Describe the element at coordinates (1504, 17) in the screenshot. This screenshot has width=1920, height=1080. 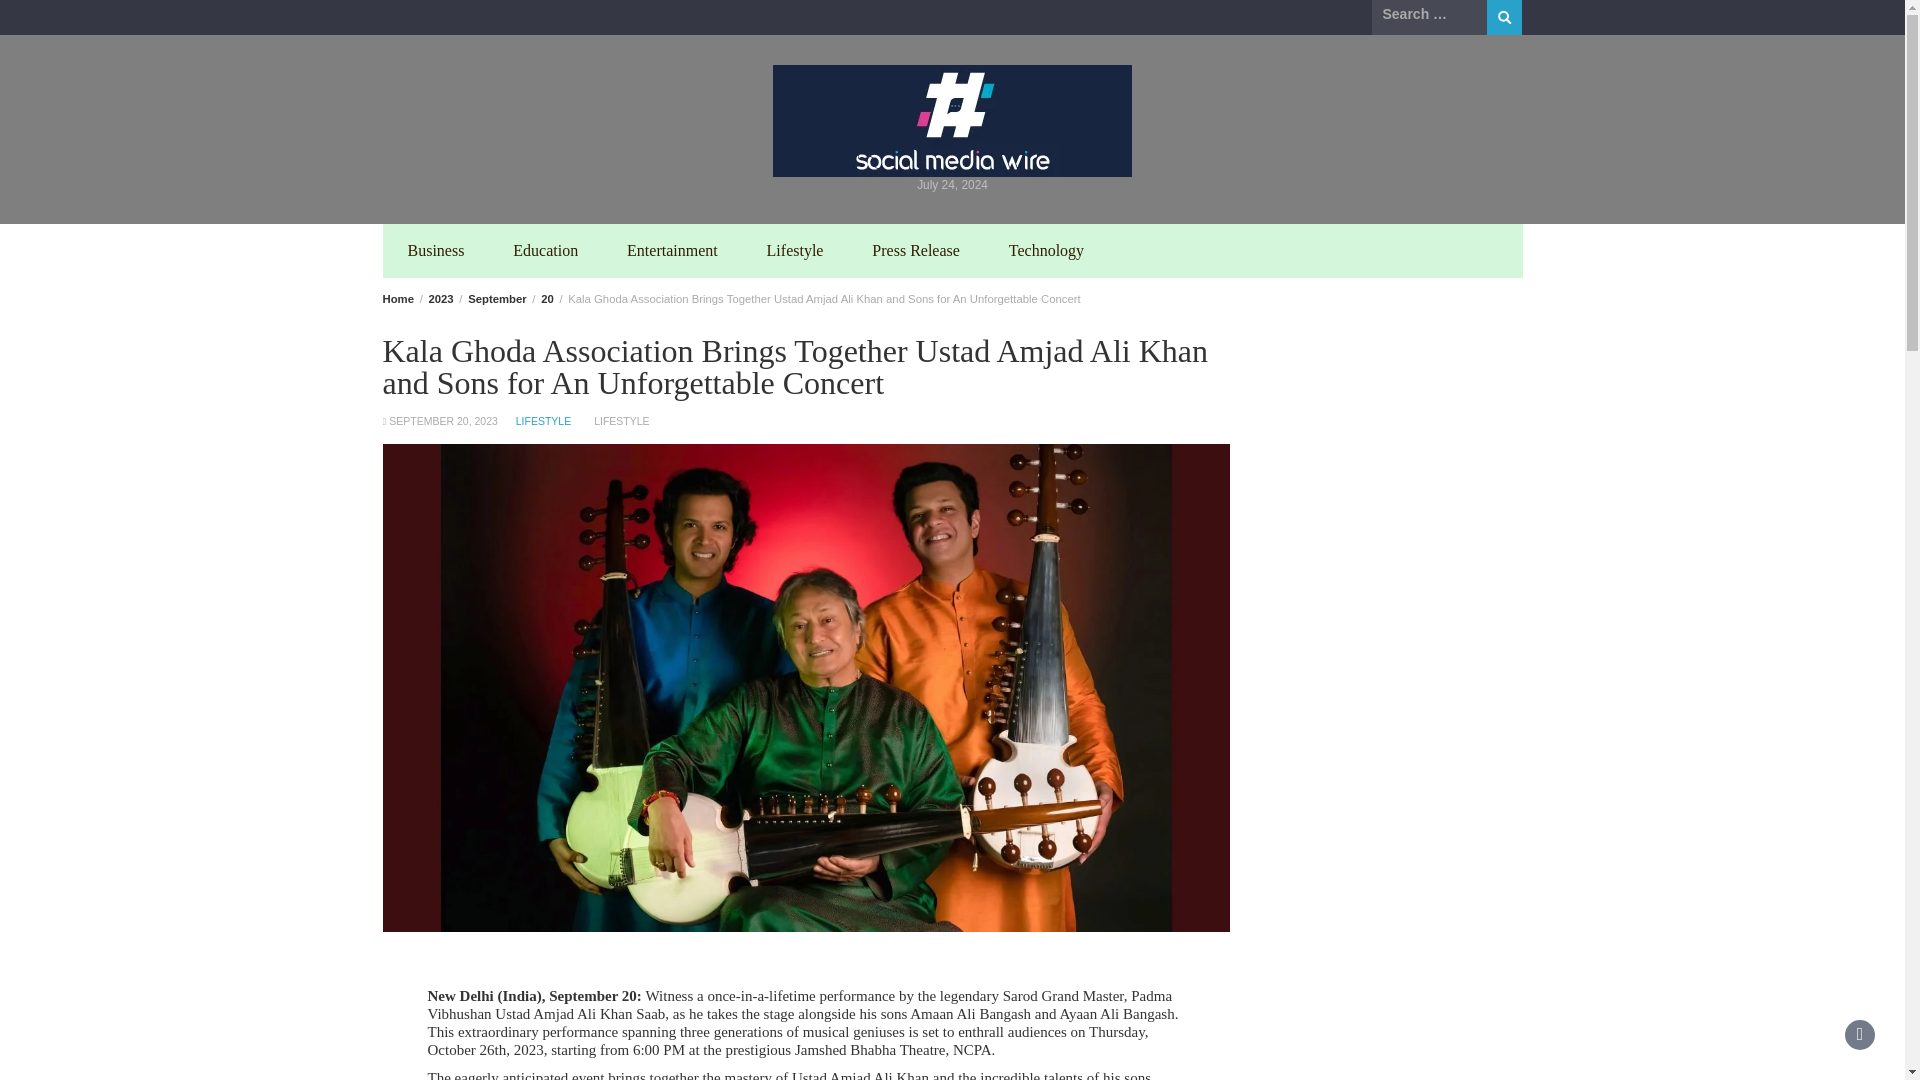
I see `Search` at that location.